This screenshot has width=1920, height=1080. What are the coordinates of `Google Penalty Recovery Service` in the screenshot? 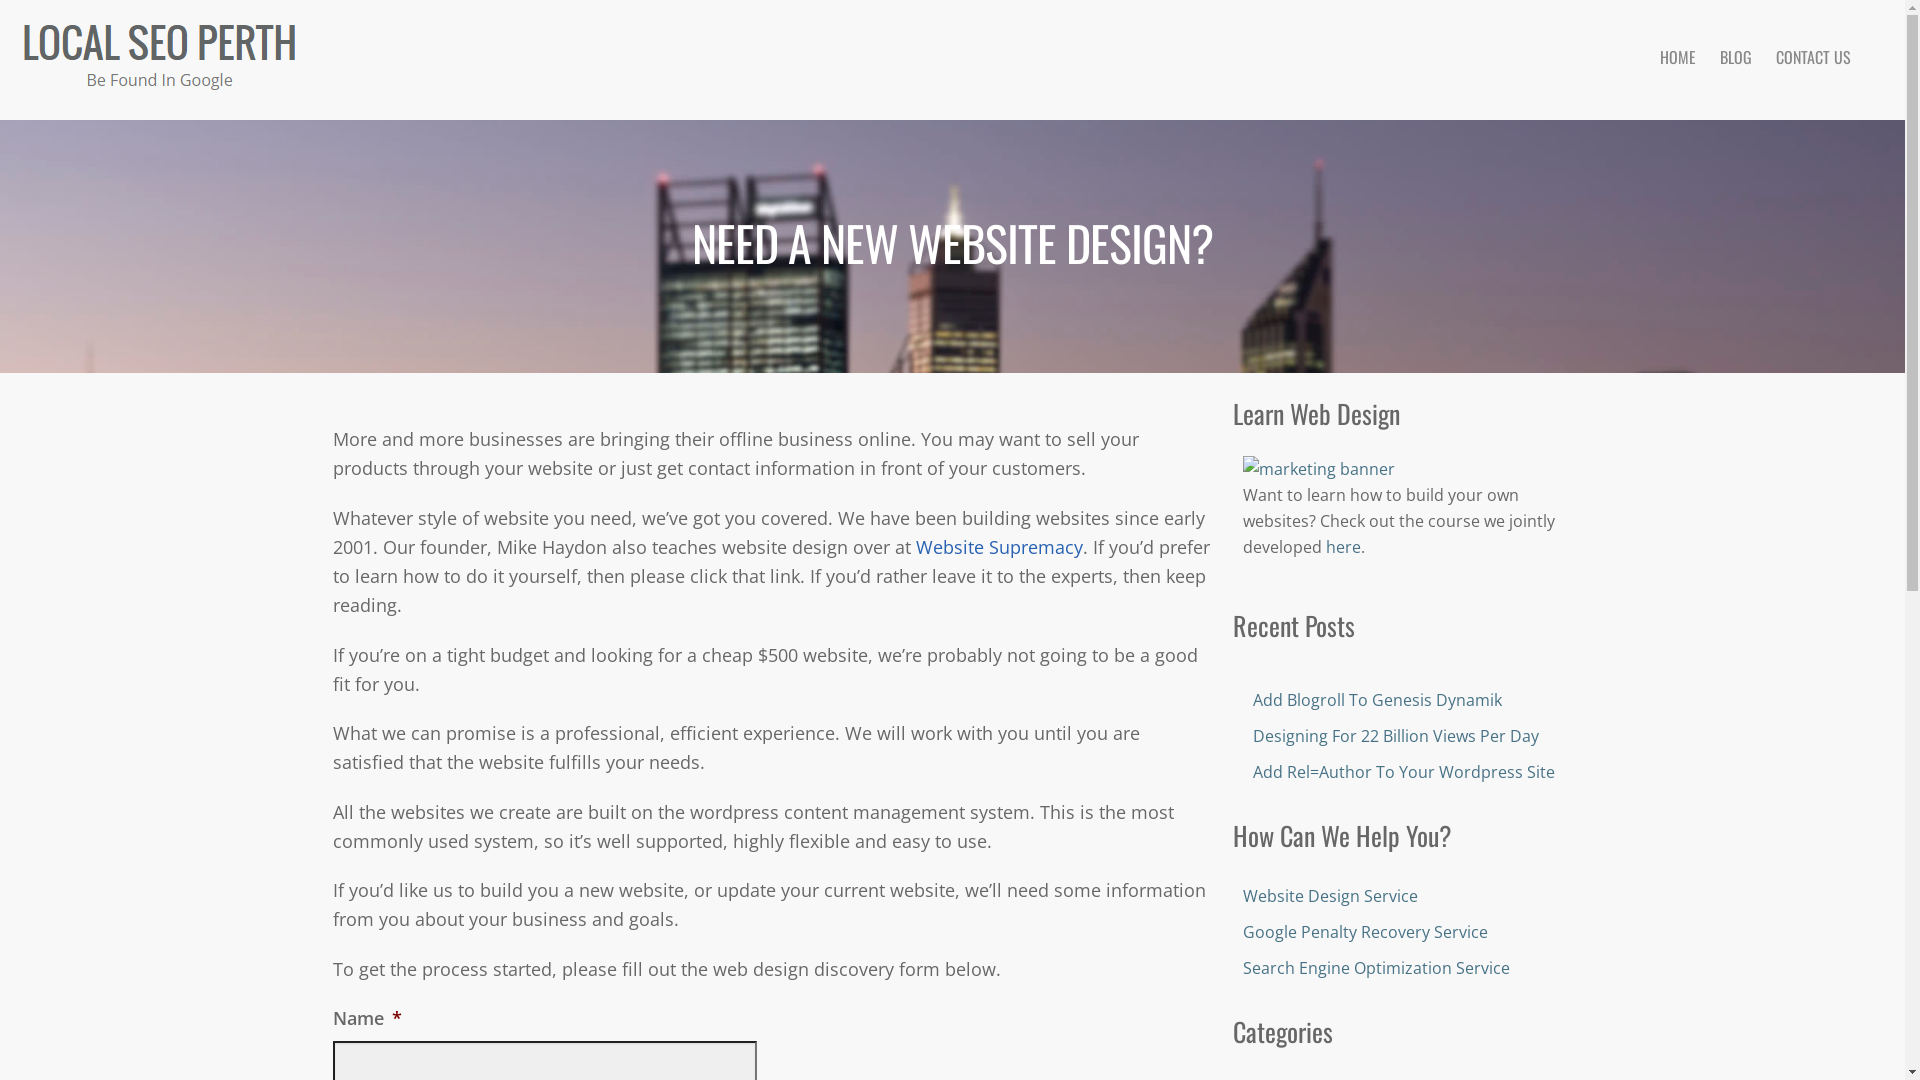 It's located at (1364, 931).